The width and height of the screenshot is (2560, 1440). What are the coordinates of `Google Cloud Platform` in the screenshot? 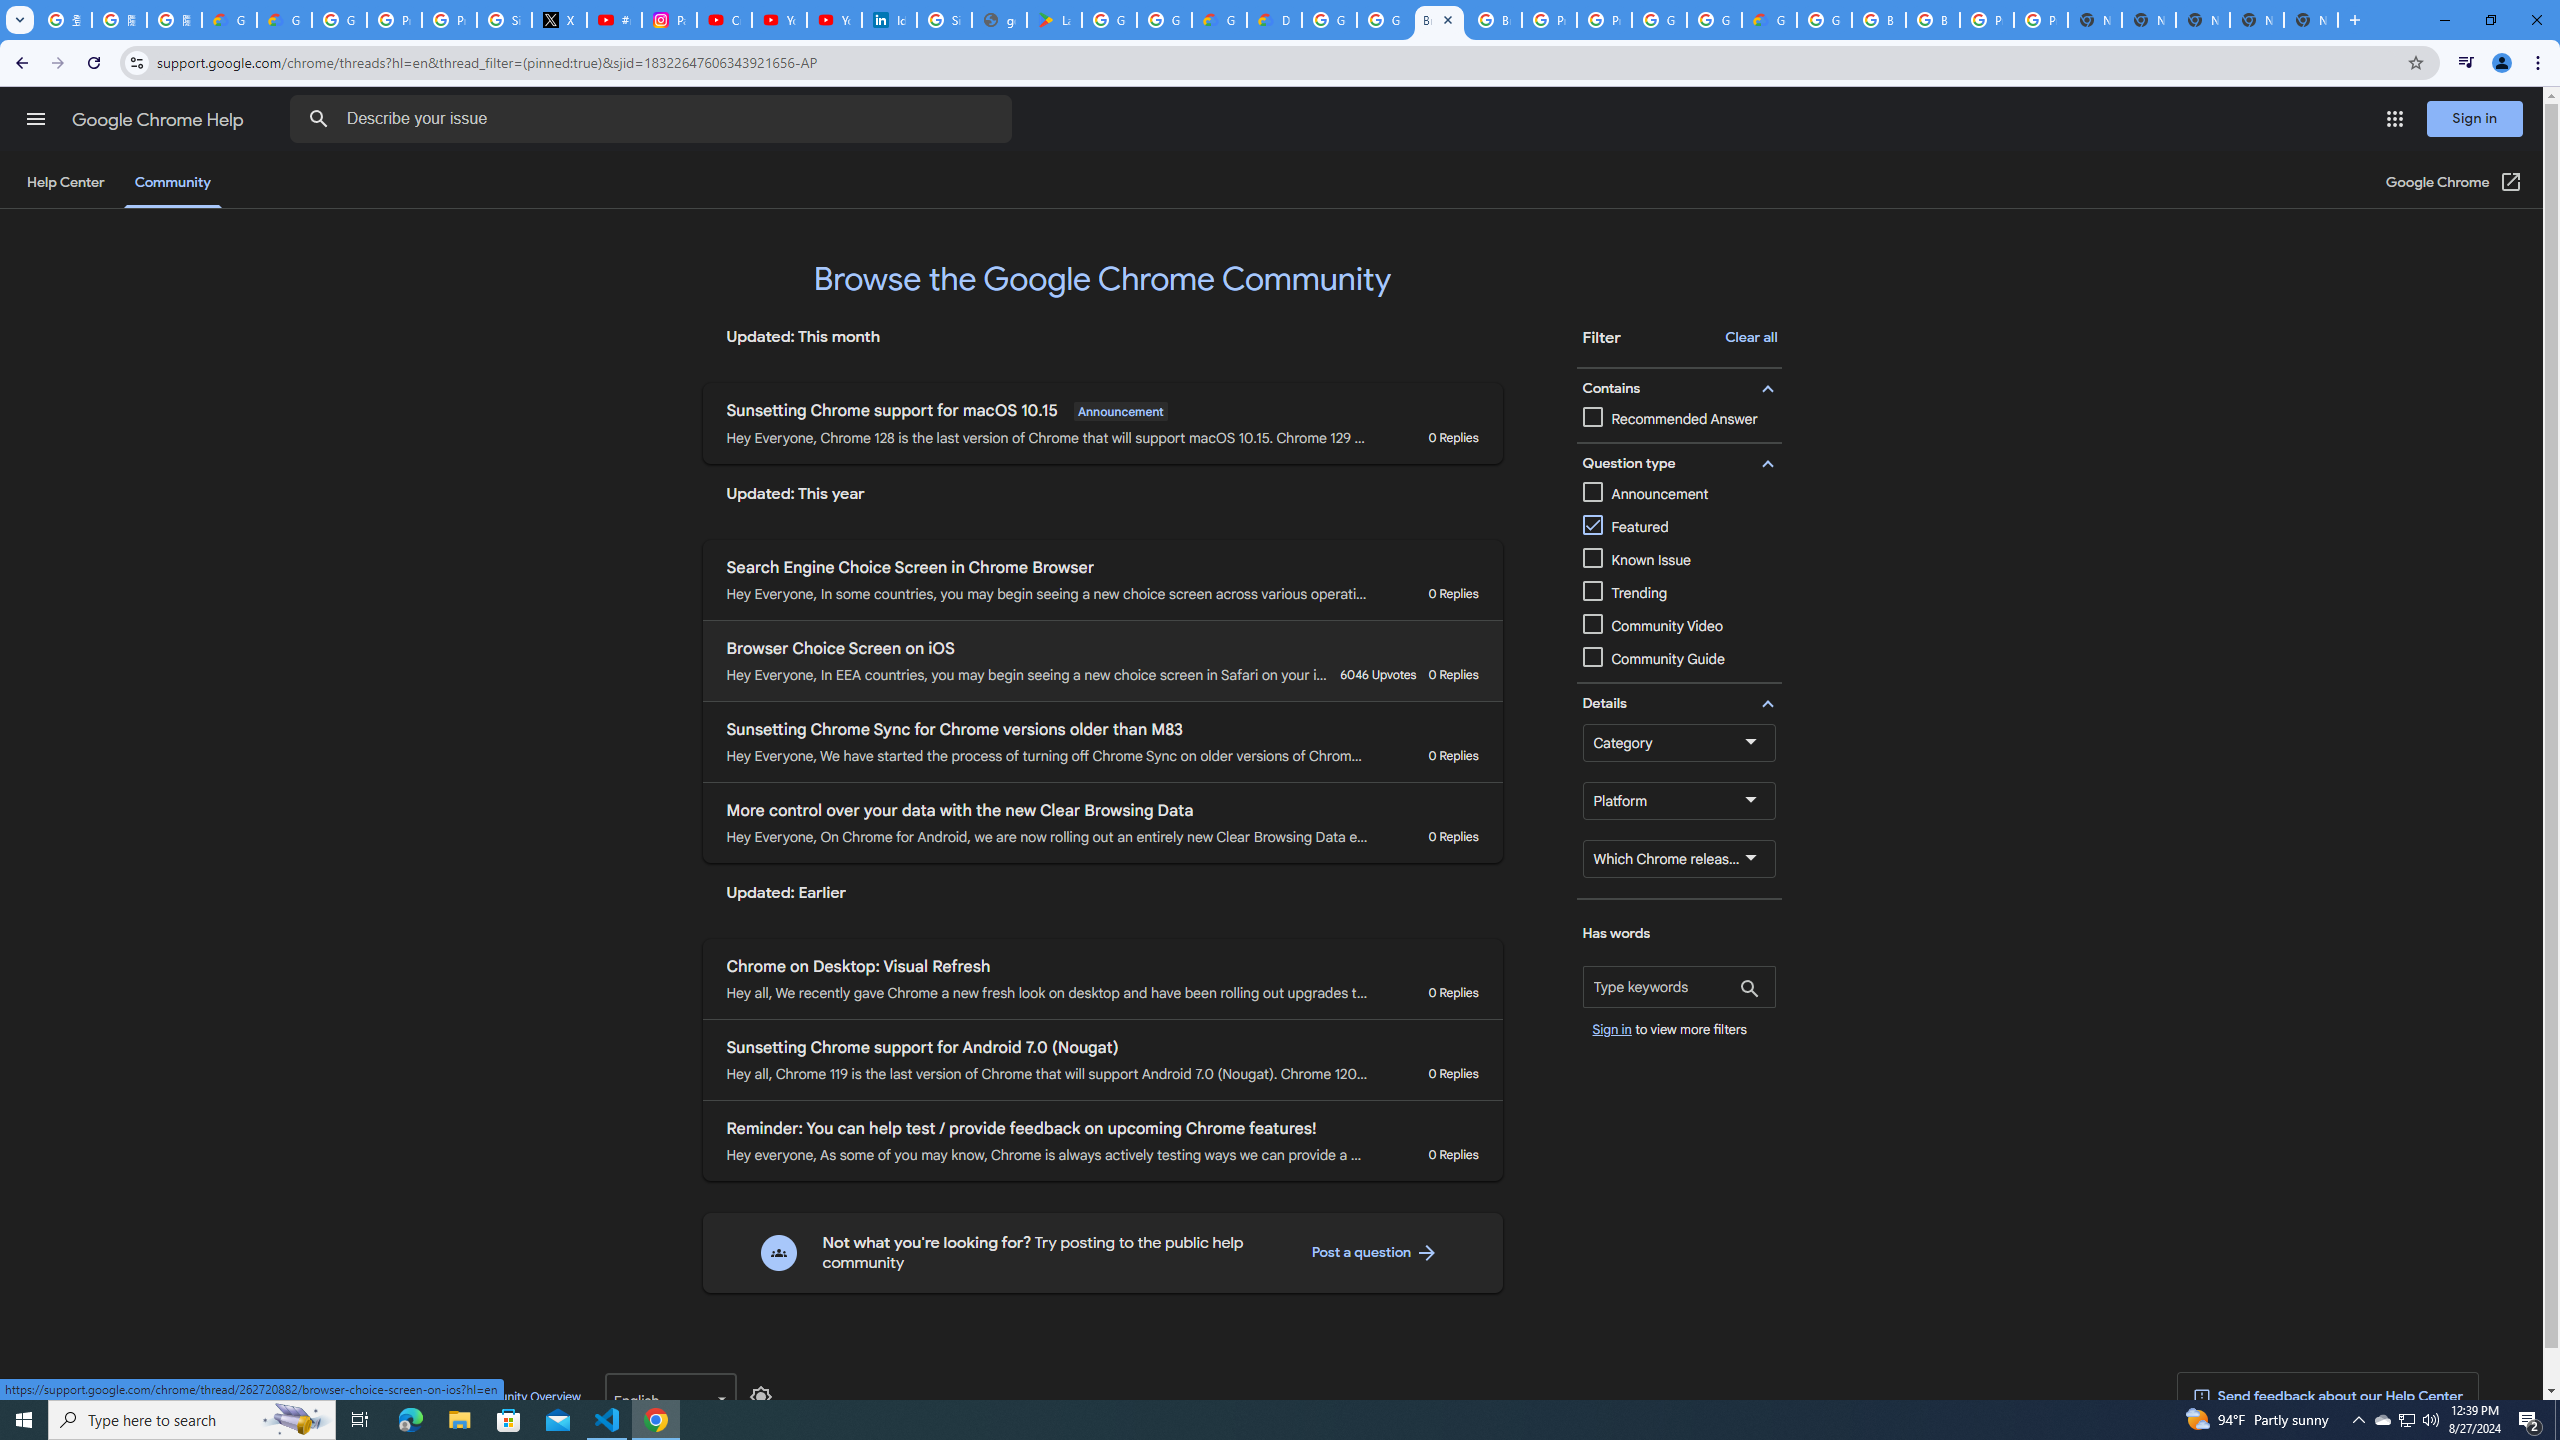 It's located at (1714, 20).